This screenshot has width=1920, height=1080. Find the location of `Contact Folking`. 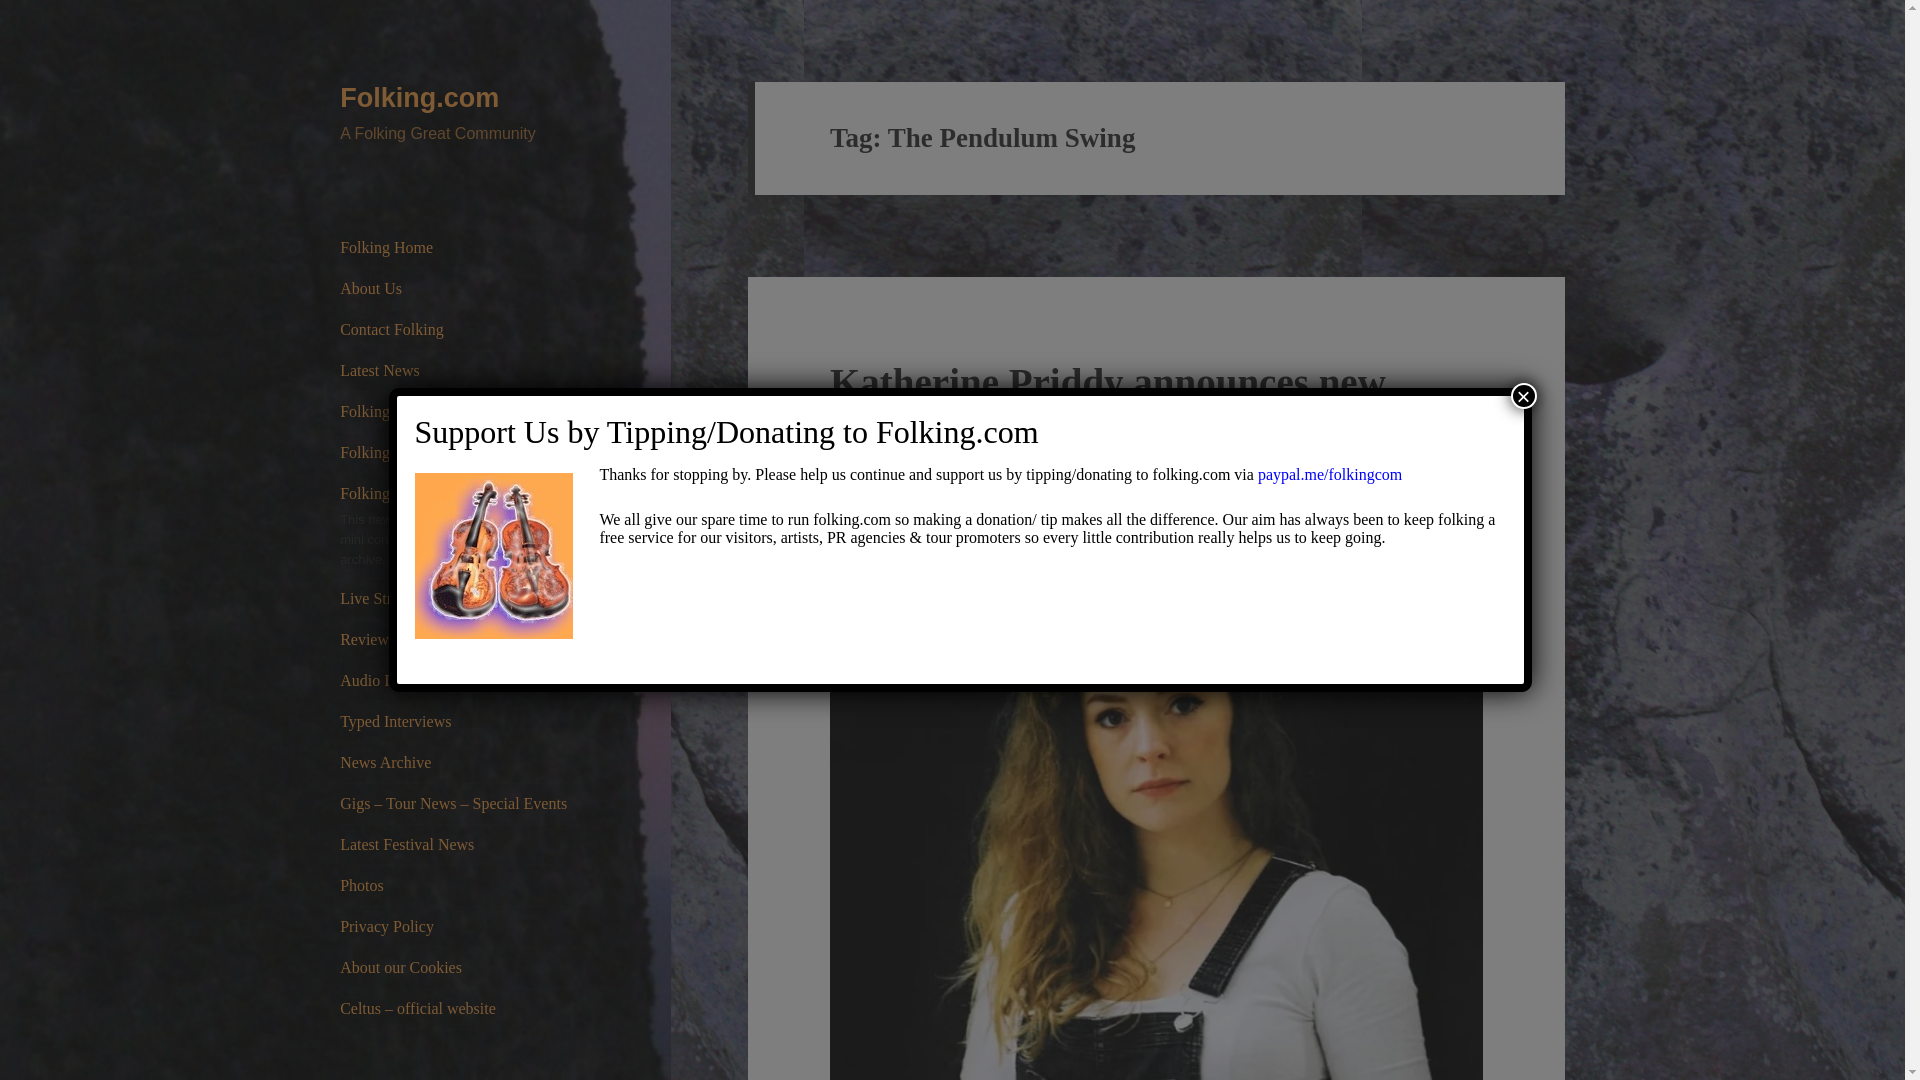

Contact Folking is located at coordinates (462, 329).